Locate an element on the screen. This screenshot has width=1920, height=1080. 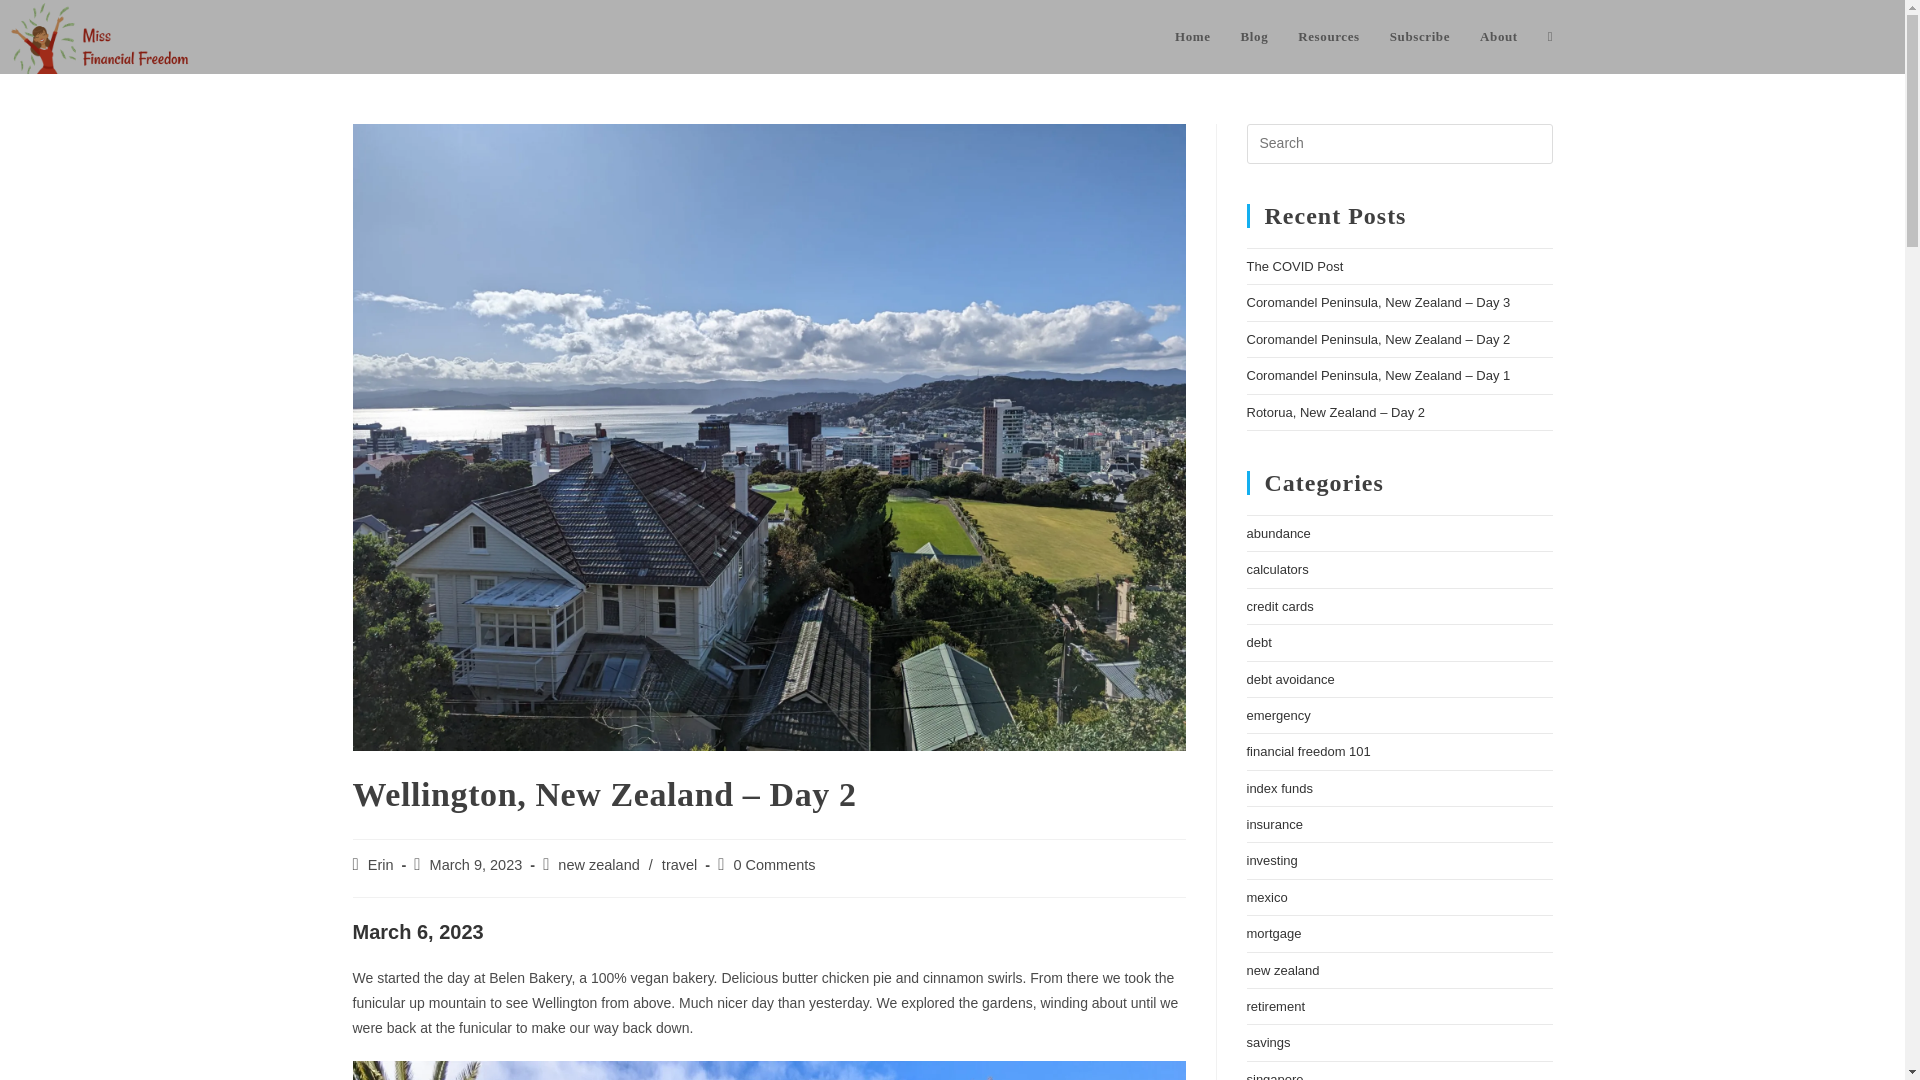
Posts by Erin is located at coordinates (380, 864).